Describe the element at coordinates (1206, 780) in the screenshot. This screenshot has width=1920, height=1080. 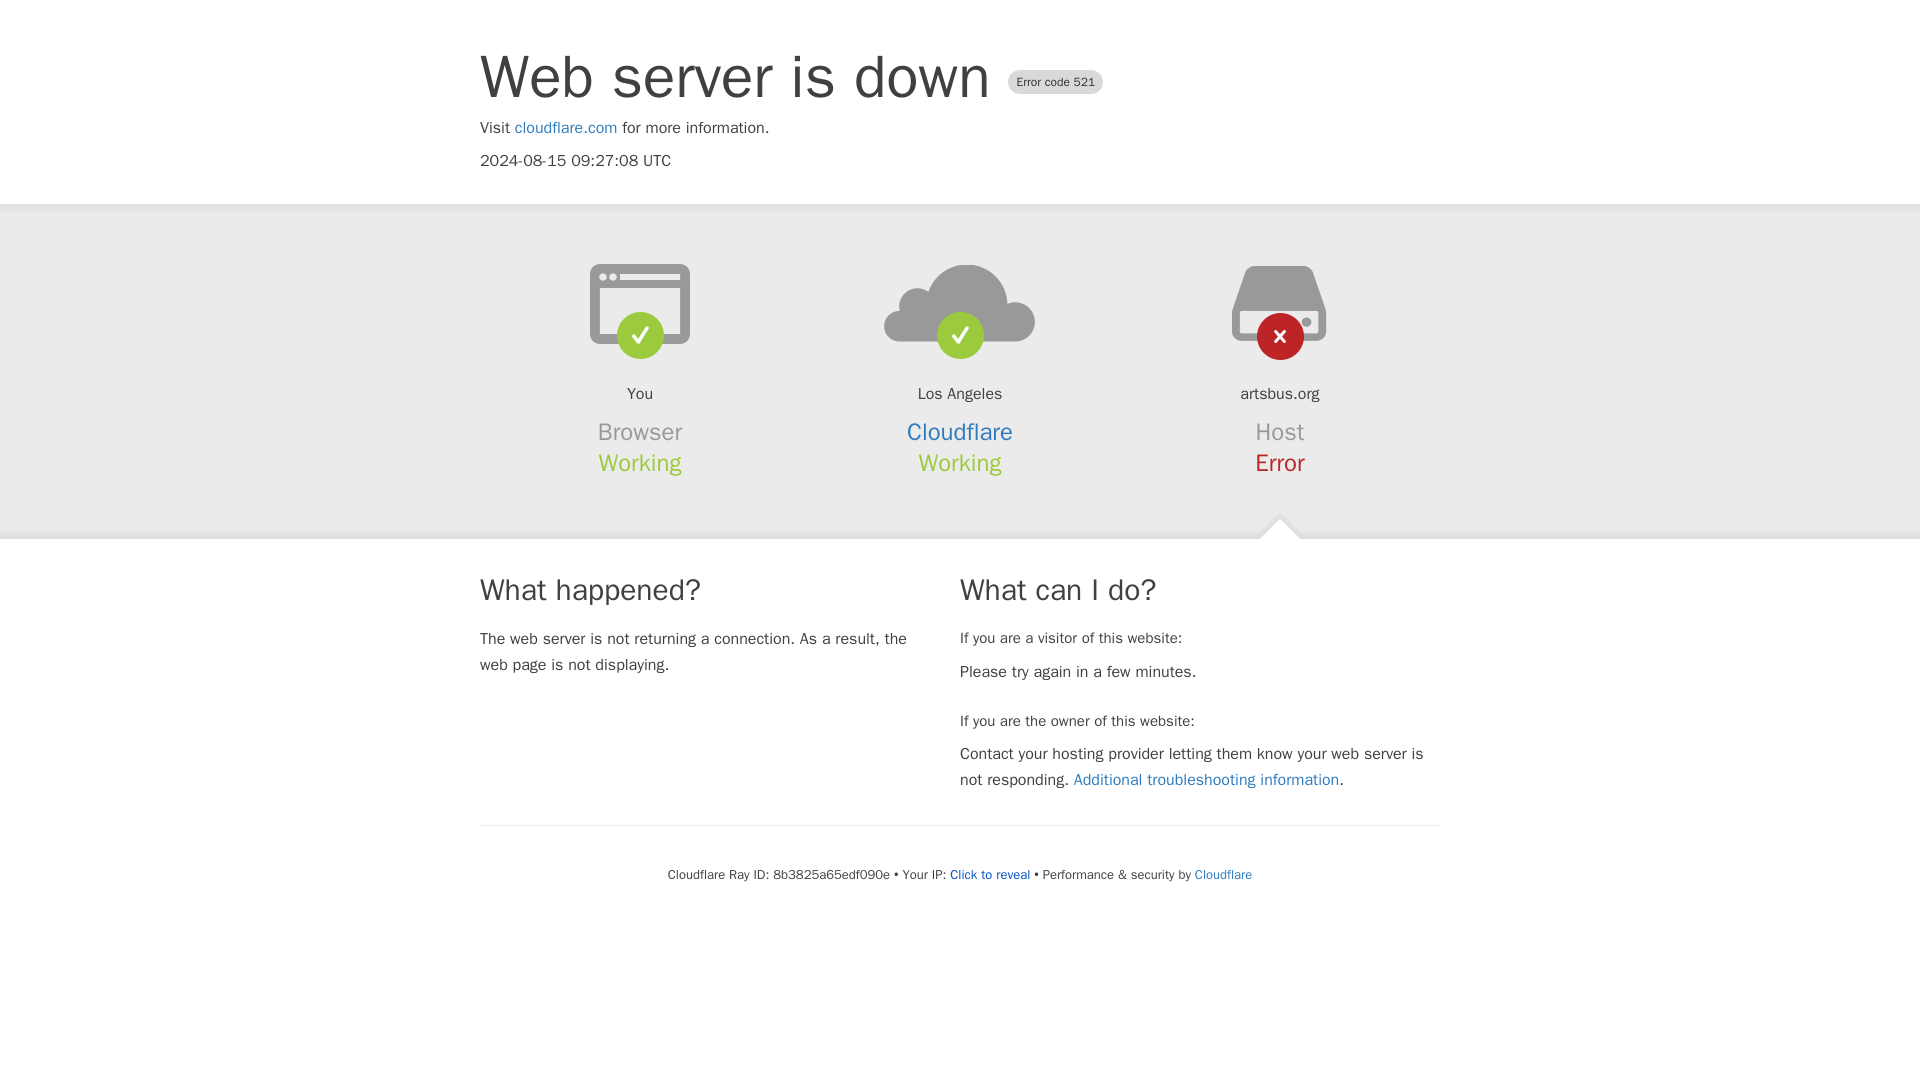
I see `Additional troubleshooting information` at that location.